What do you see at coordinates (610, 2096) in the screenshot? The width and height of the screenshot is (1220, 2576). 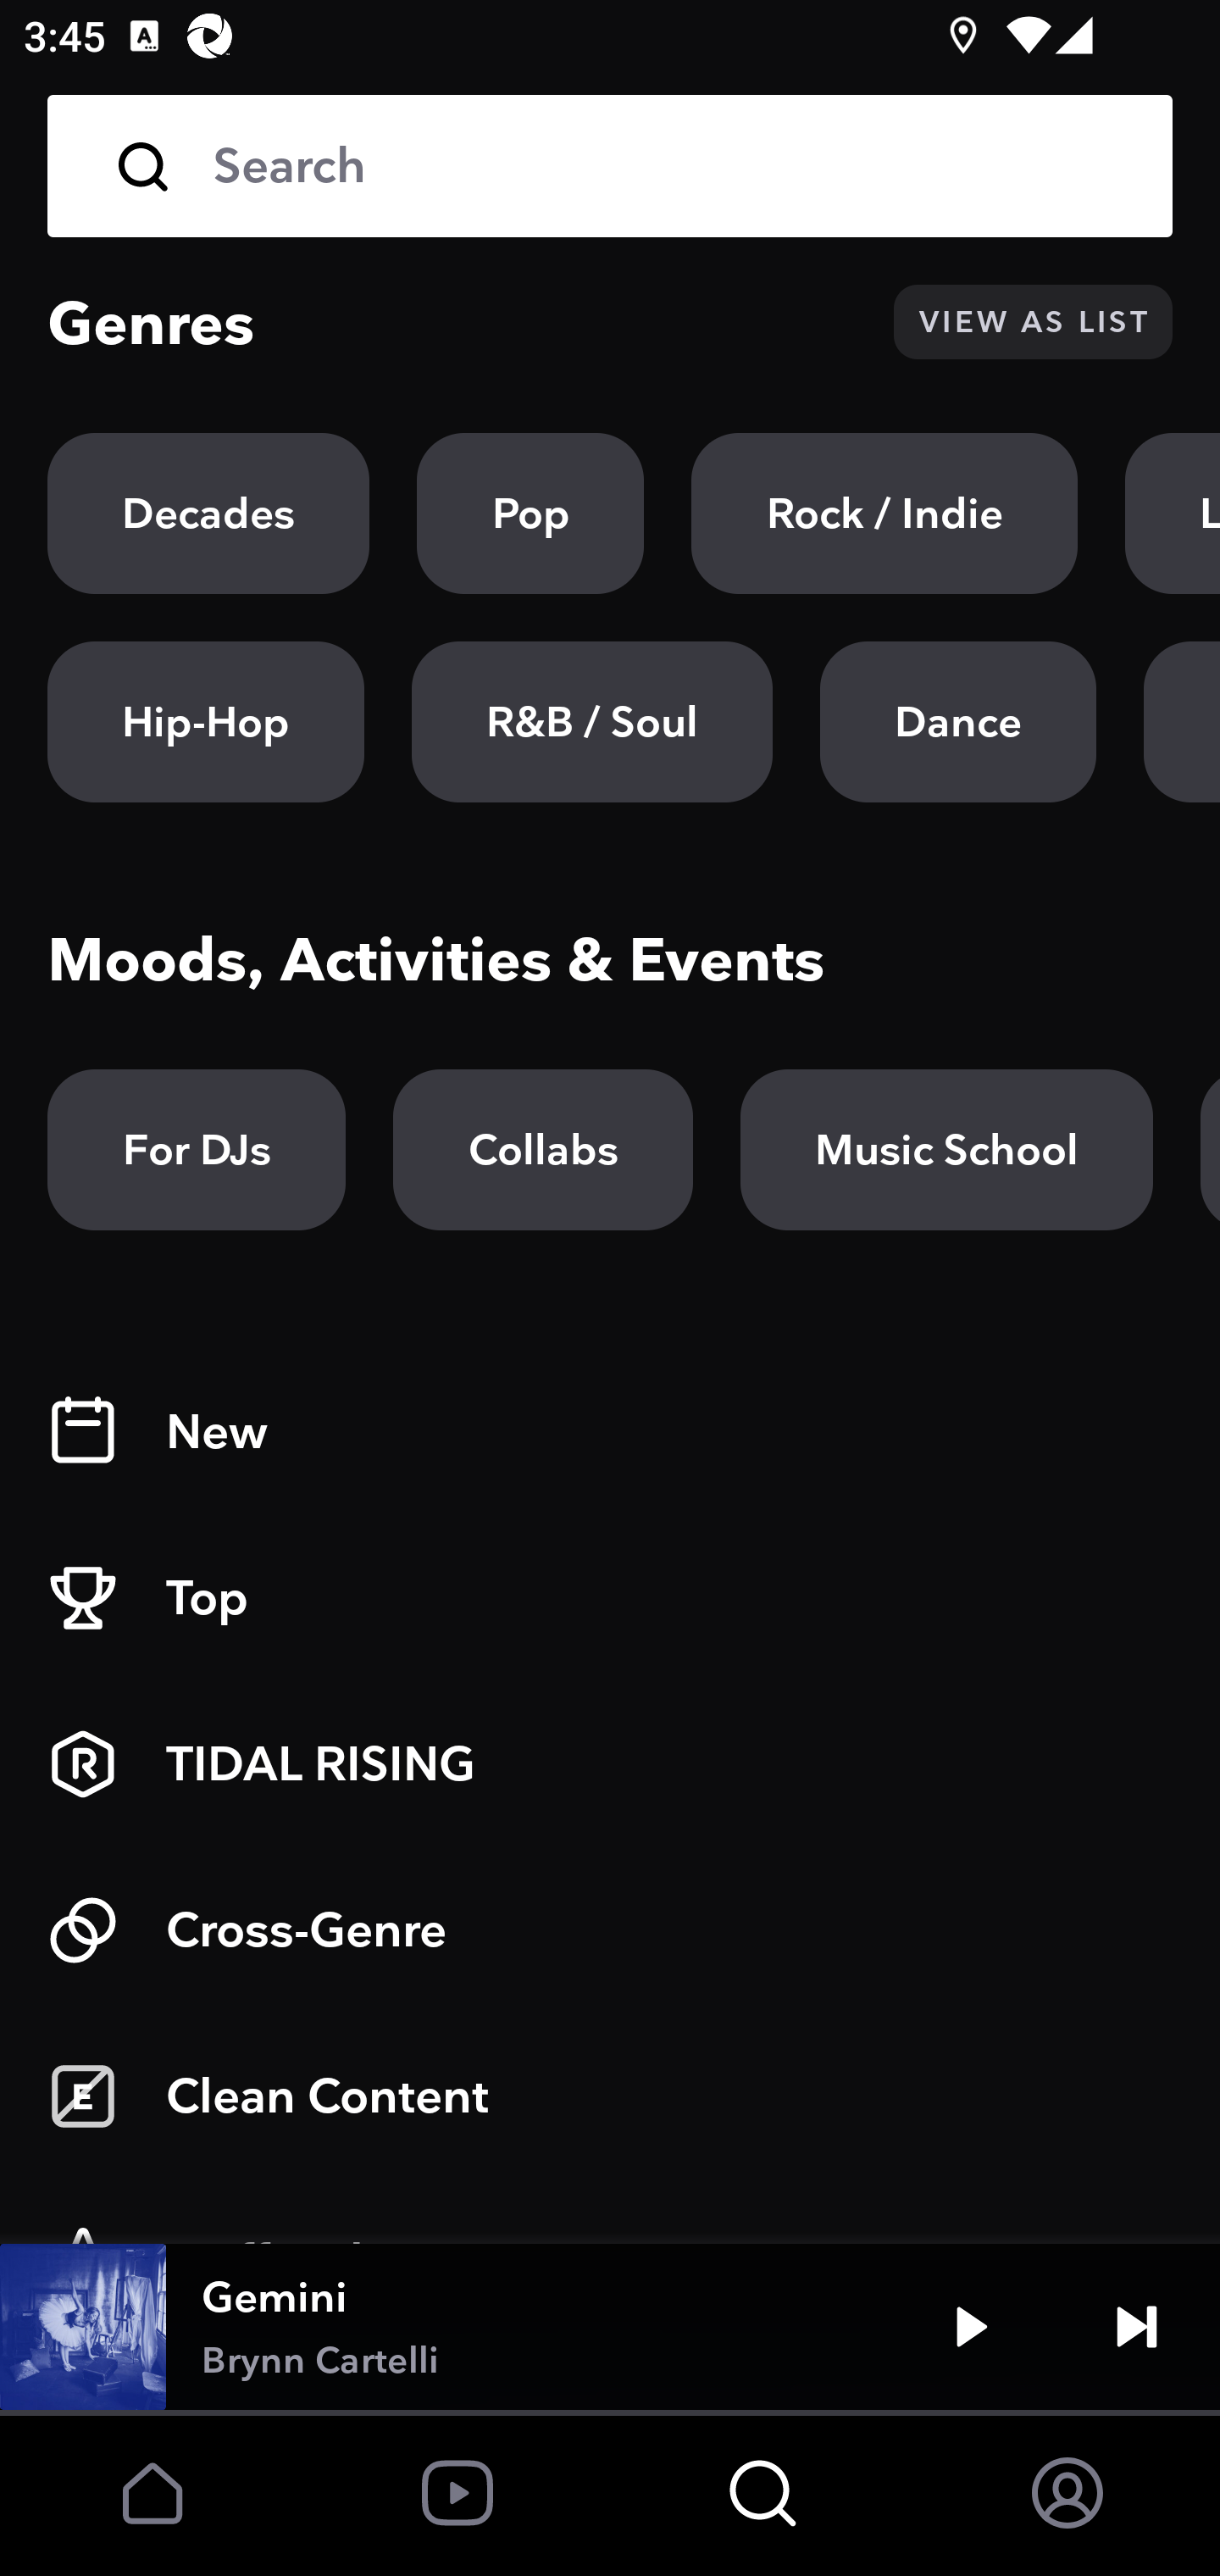 I see `Clean Content` at bounding box center [610, 2096].